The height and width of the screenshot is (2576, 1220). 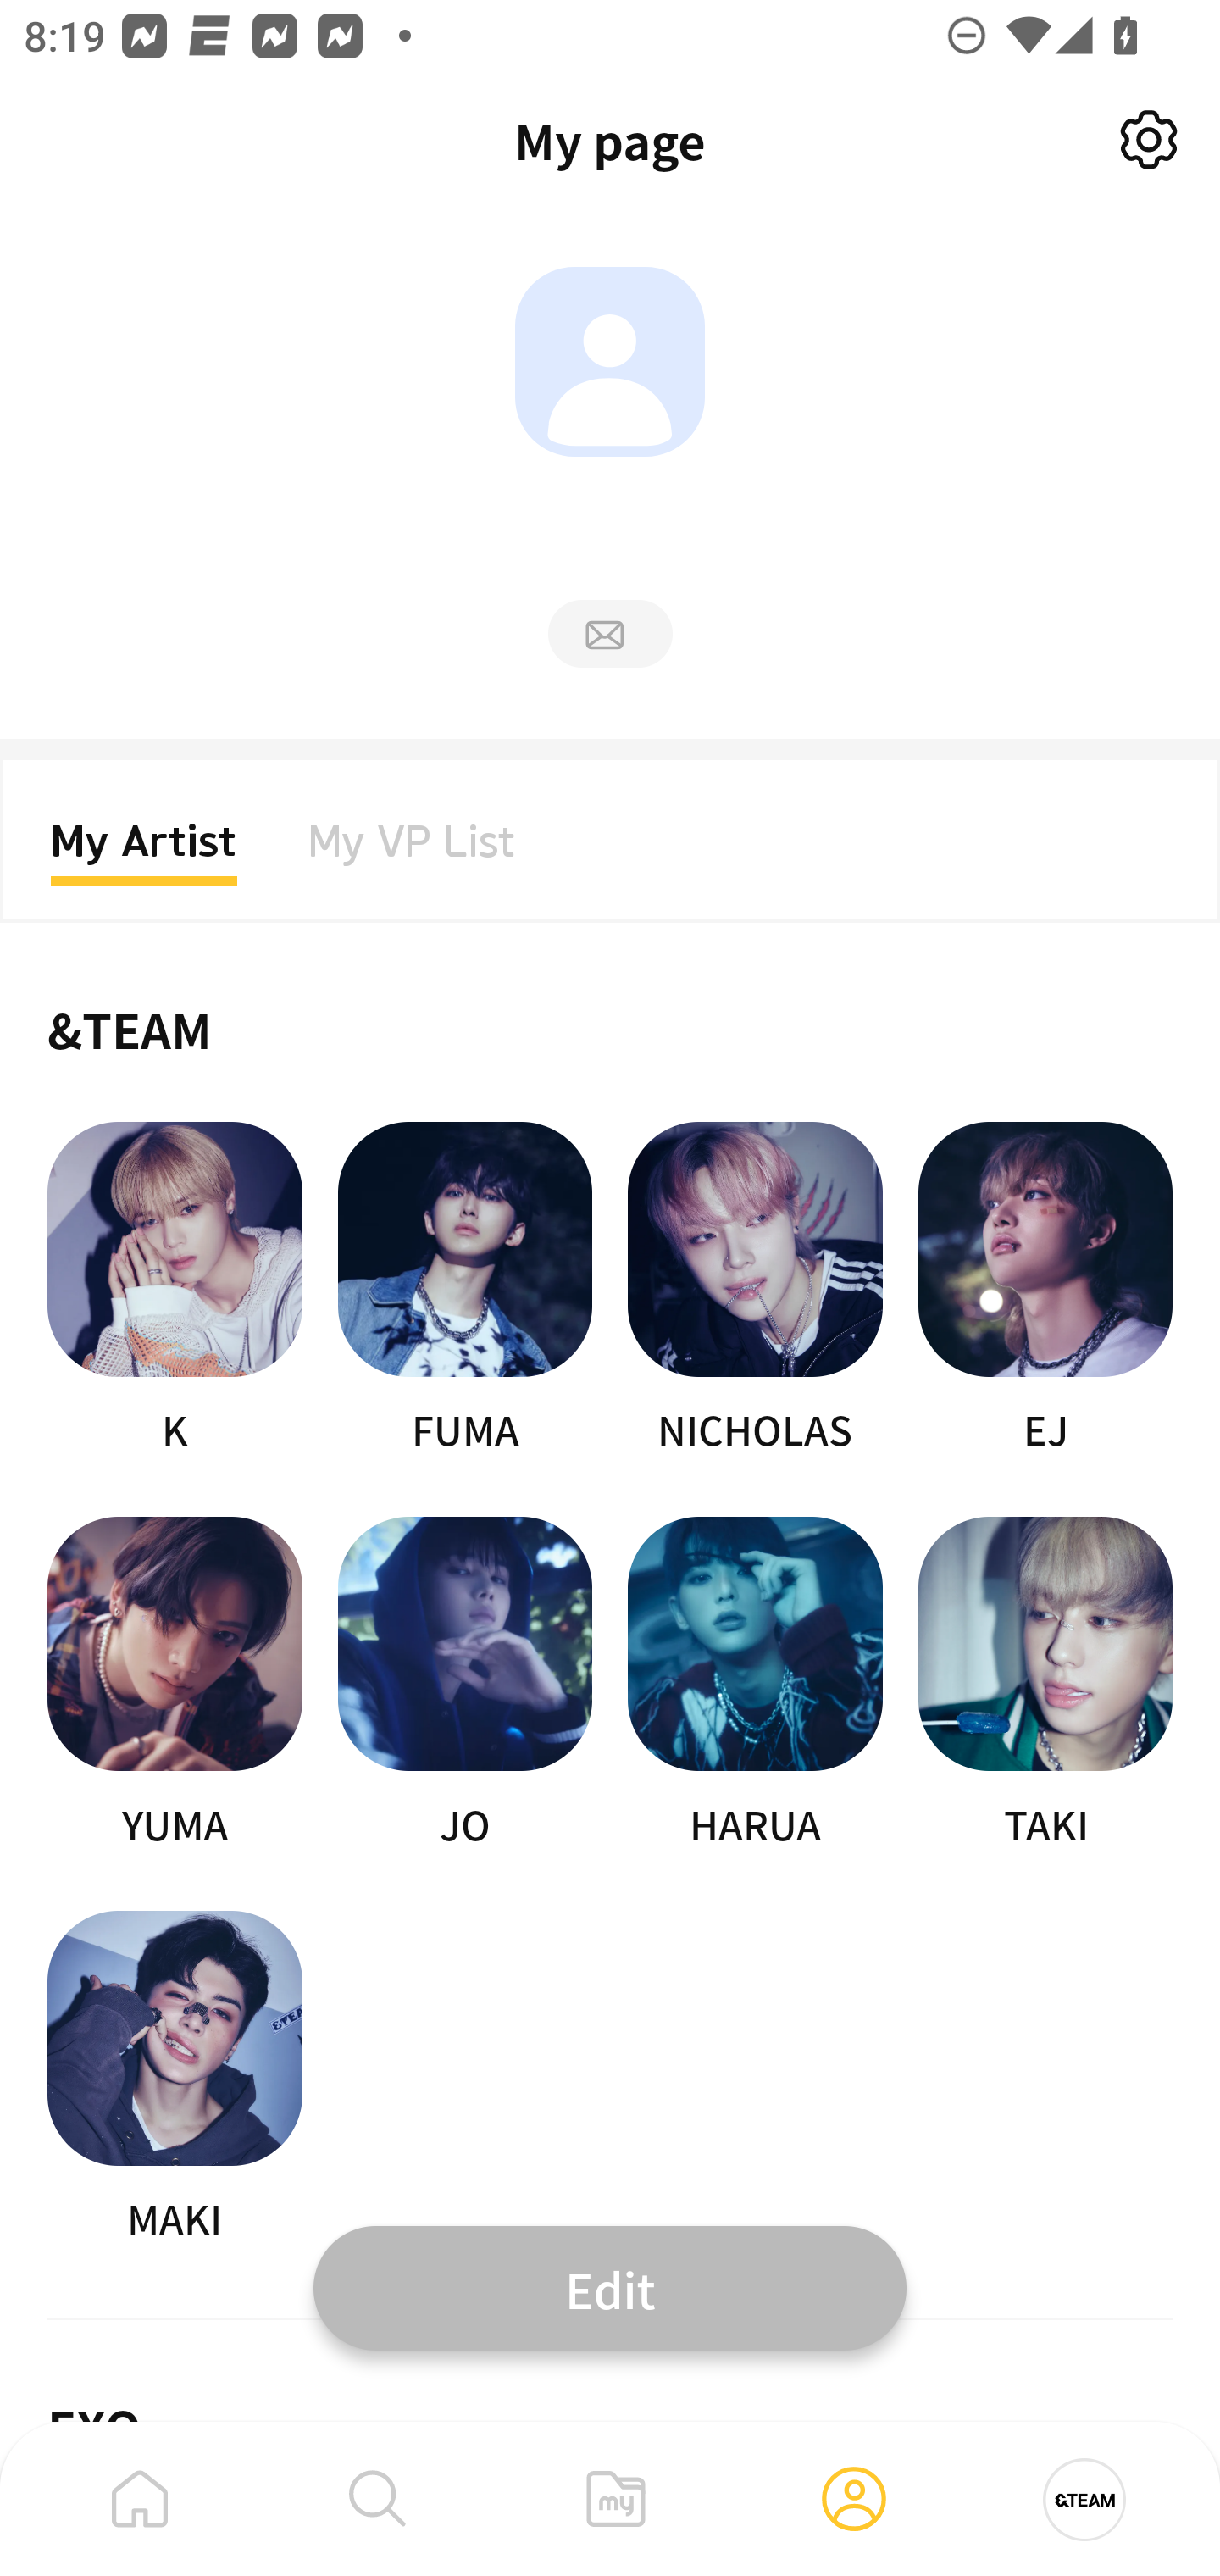 What do you see at coordinates (1045, 1290) in the screenshot?
I see `EJ` at bounding box center [1045, 1290].